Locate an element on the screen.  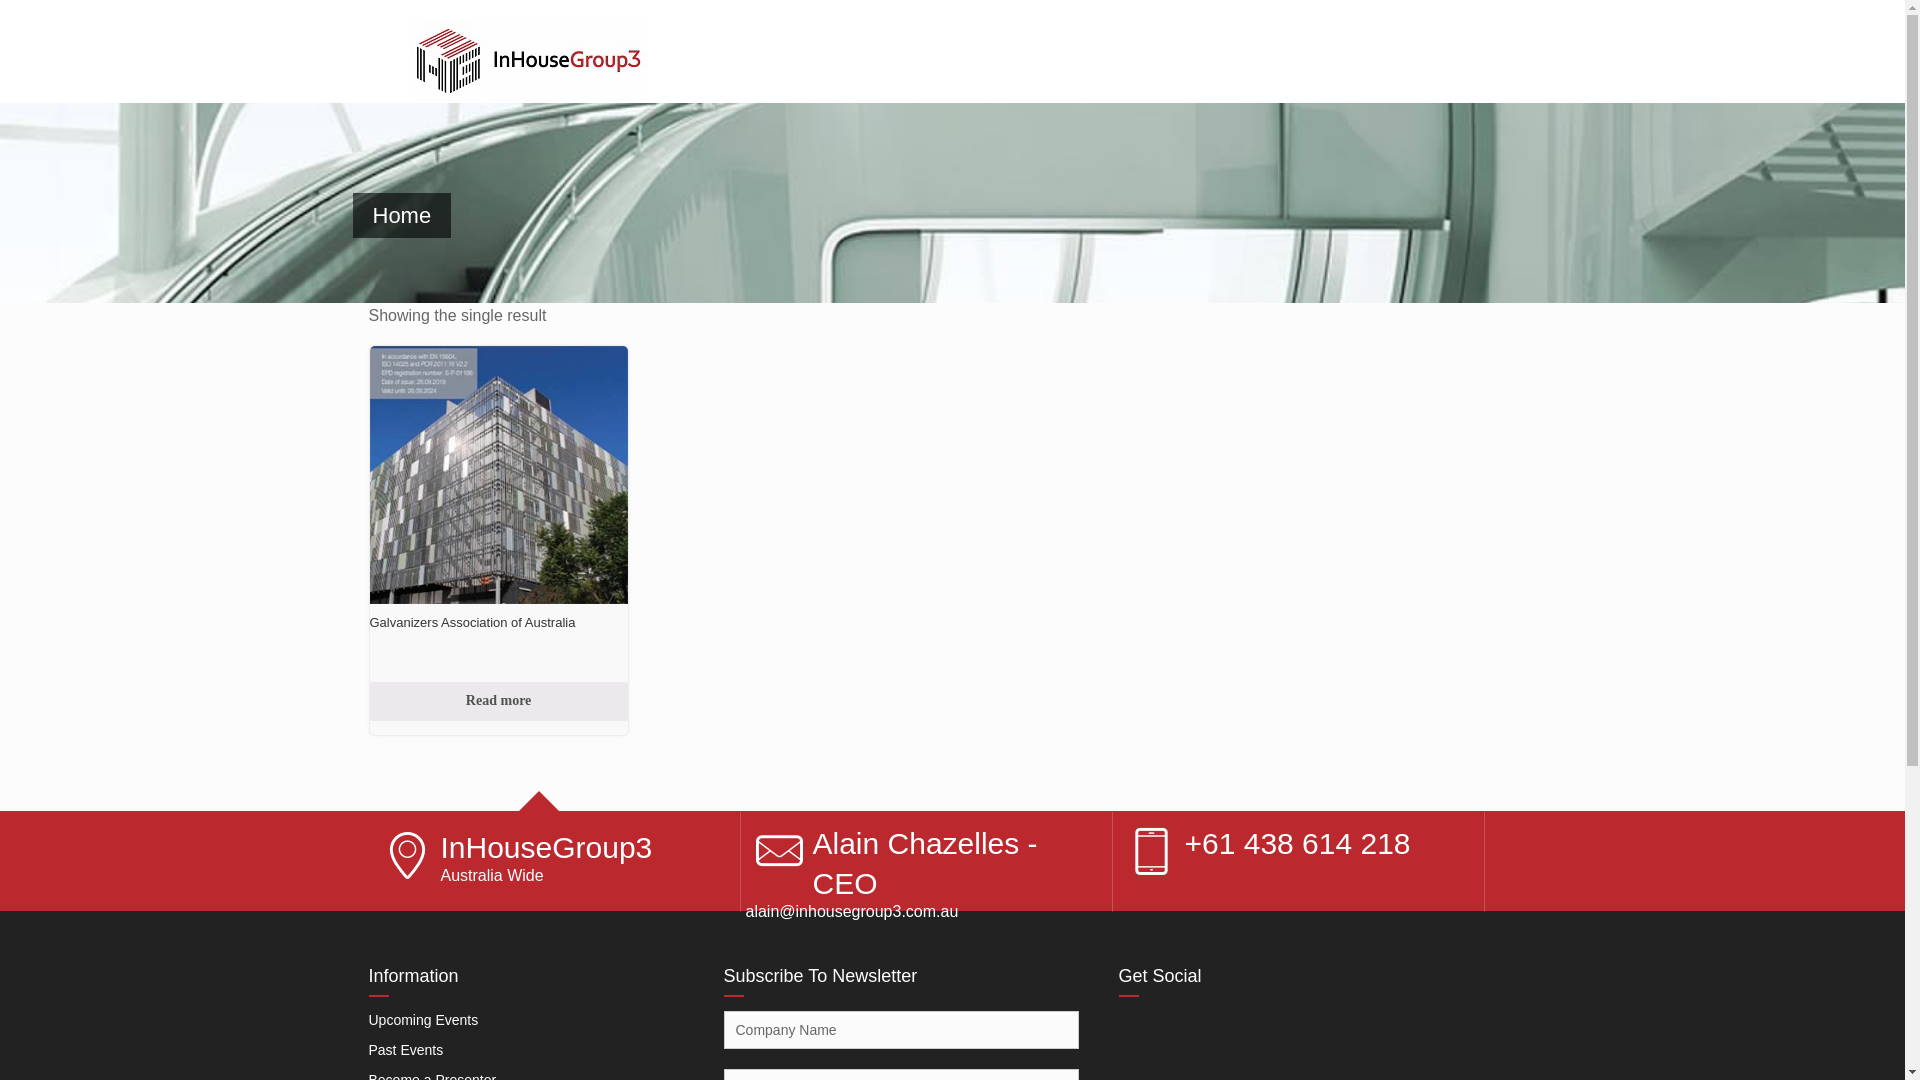
Read more is located at coordinates (499, 702).